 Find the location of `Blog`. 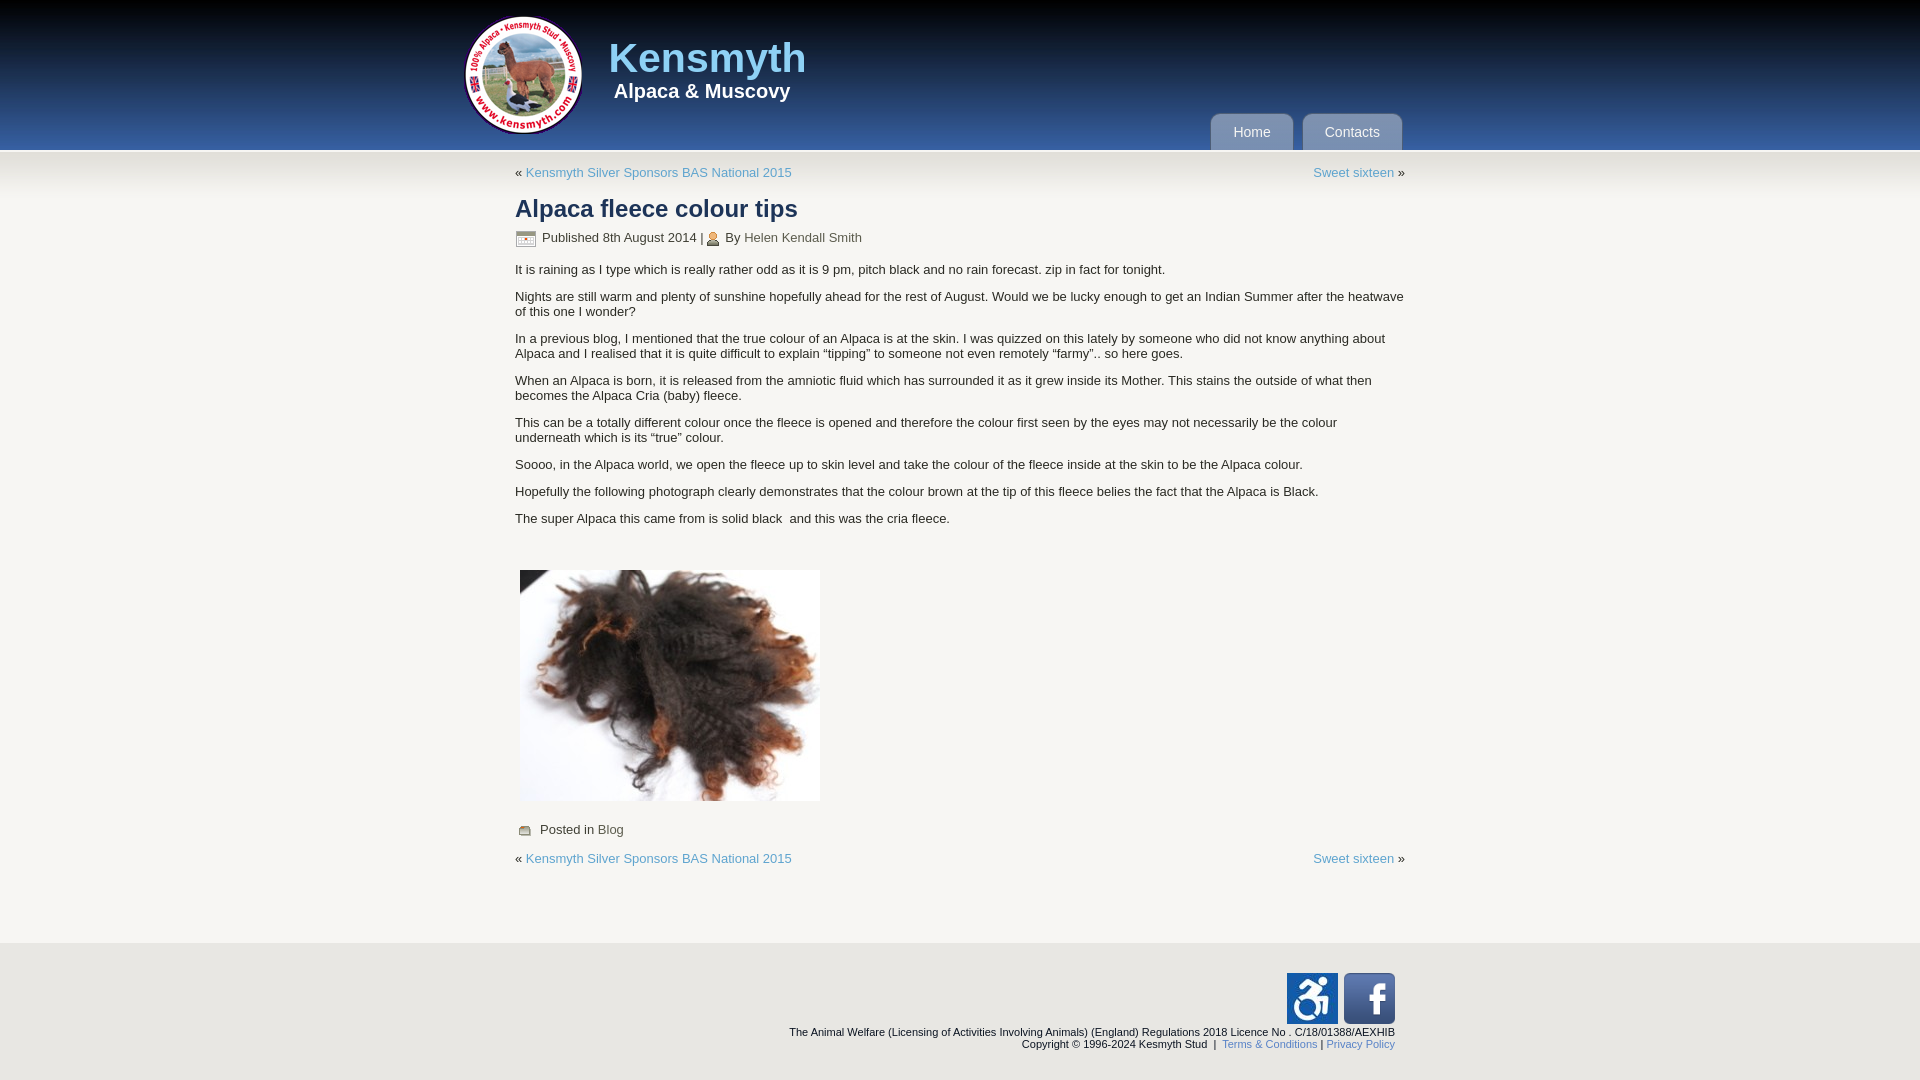

Blog is located at coordinates (610, 829).